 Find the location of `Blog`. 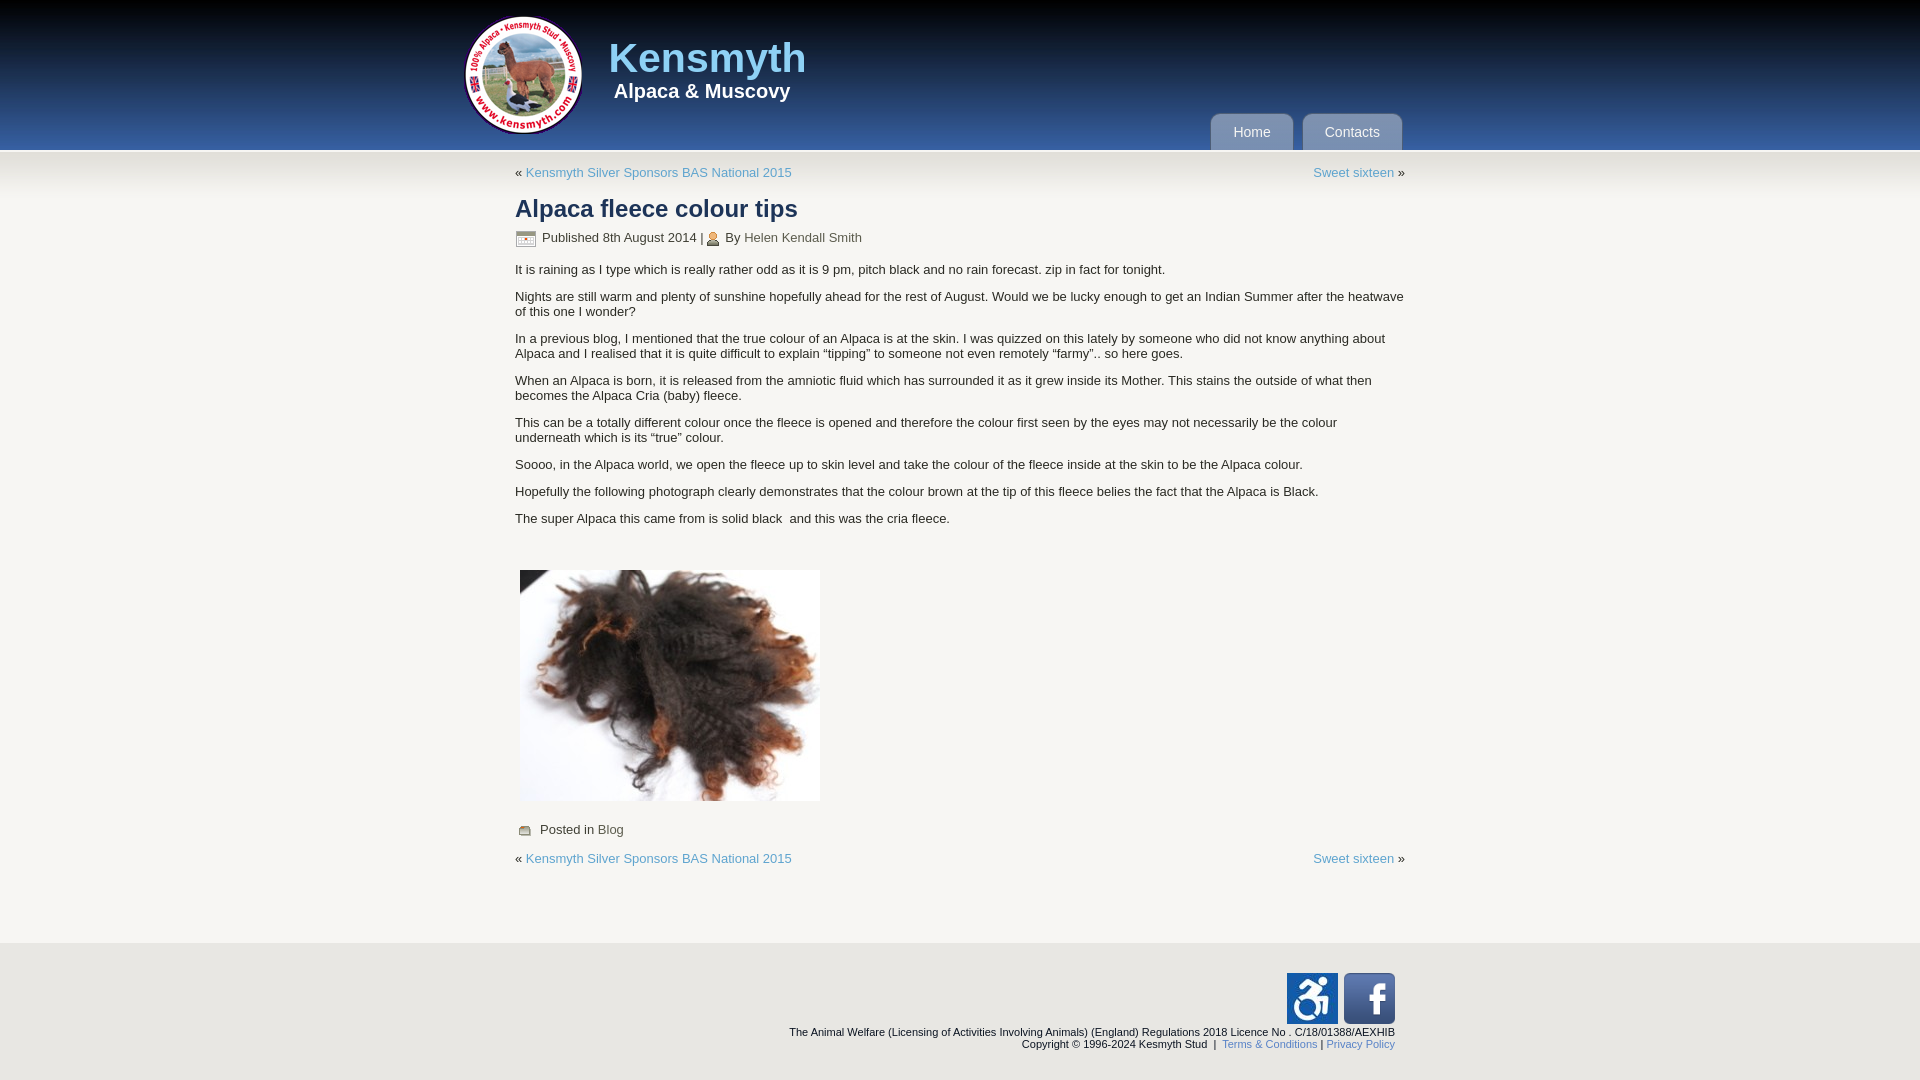

Blog is located at coordinates (610, 829).